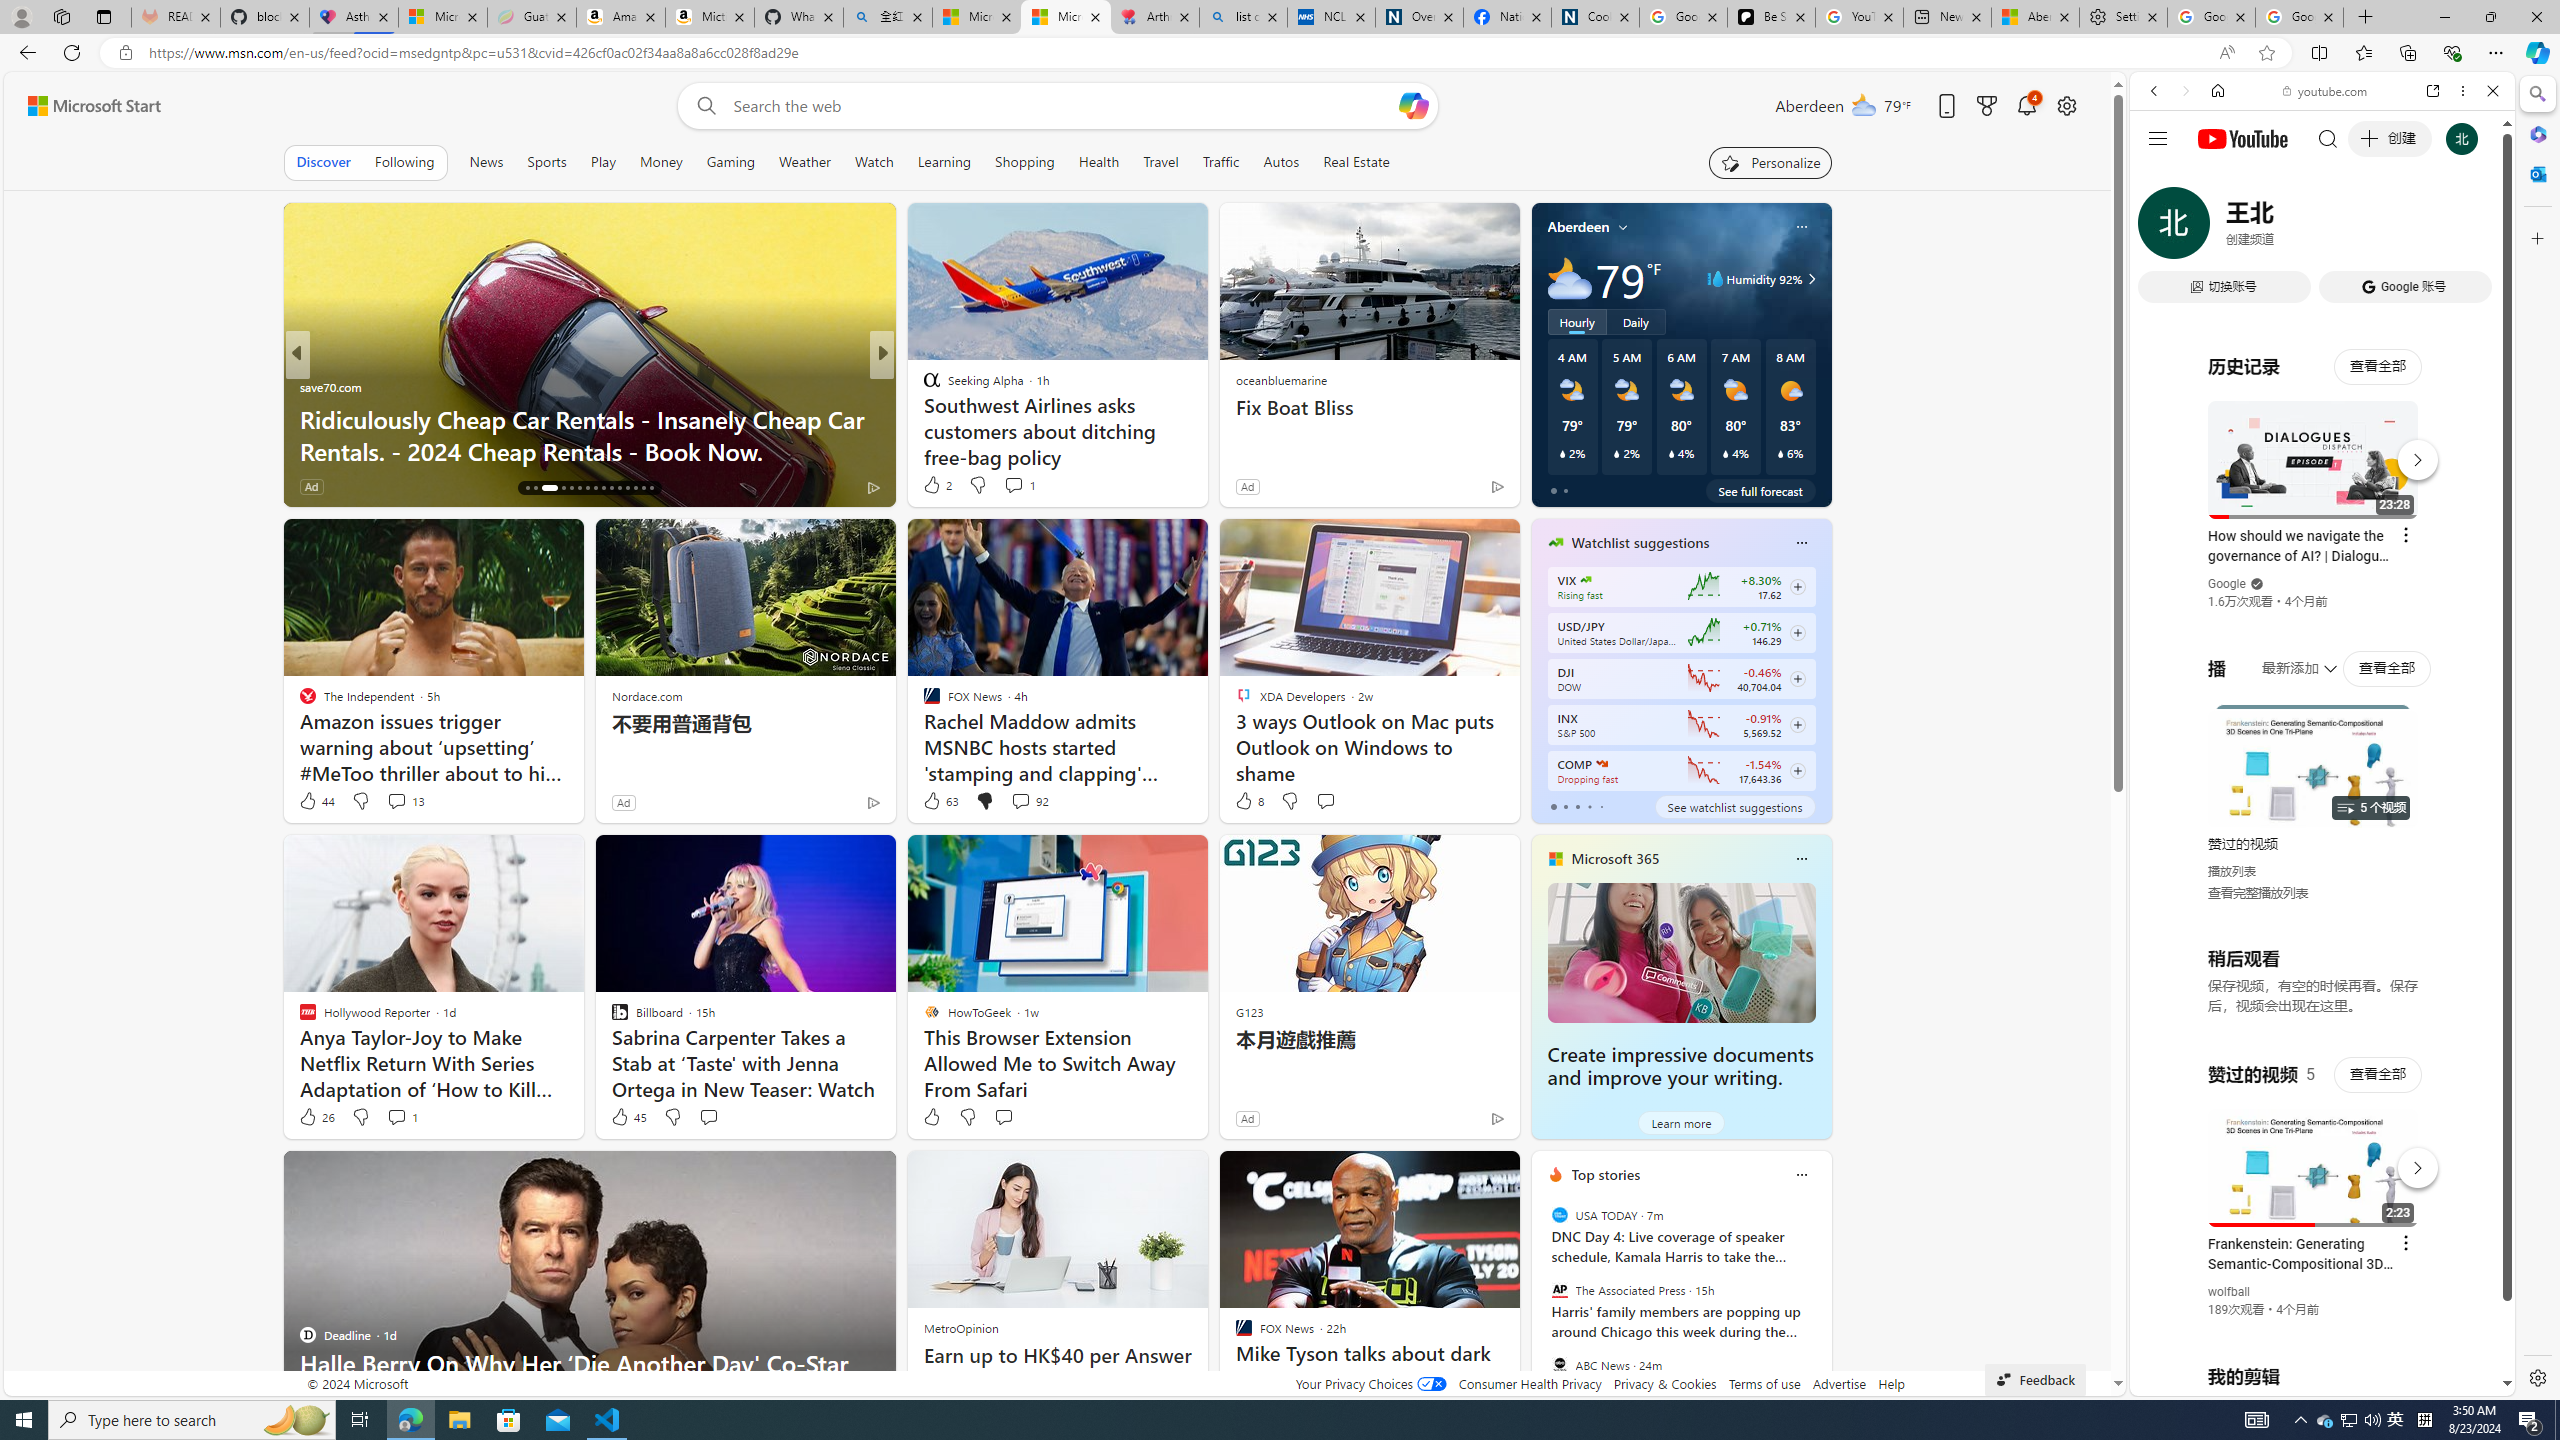 Image resolution: width=2560 pixels, height=1440 pixels. I want to click on 8 Like, so click(1249, 801).